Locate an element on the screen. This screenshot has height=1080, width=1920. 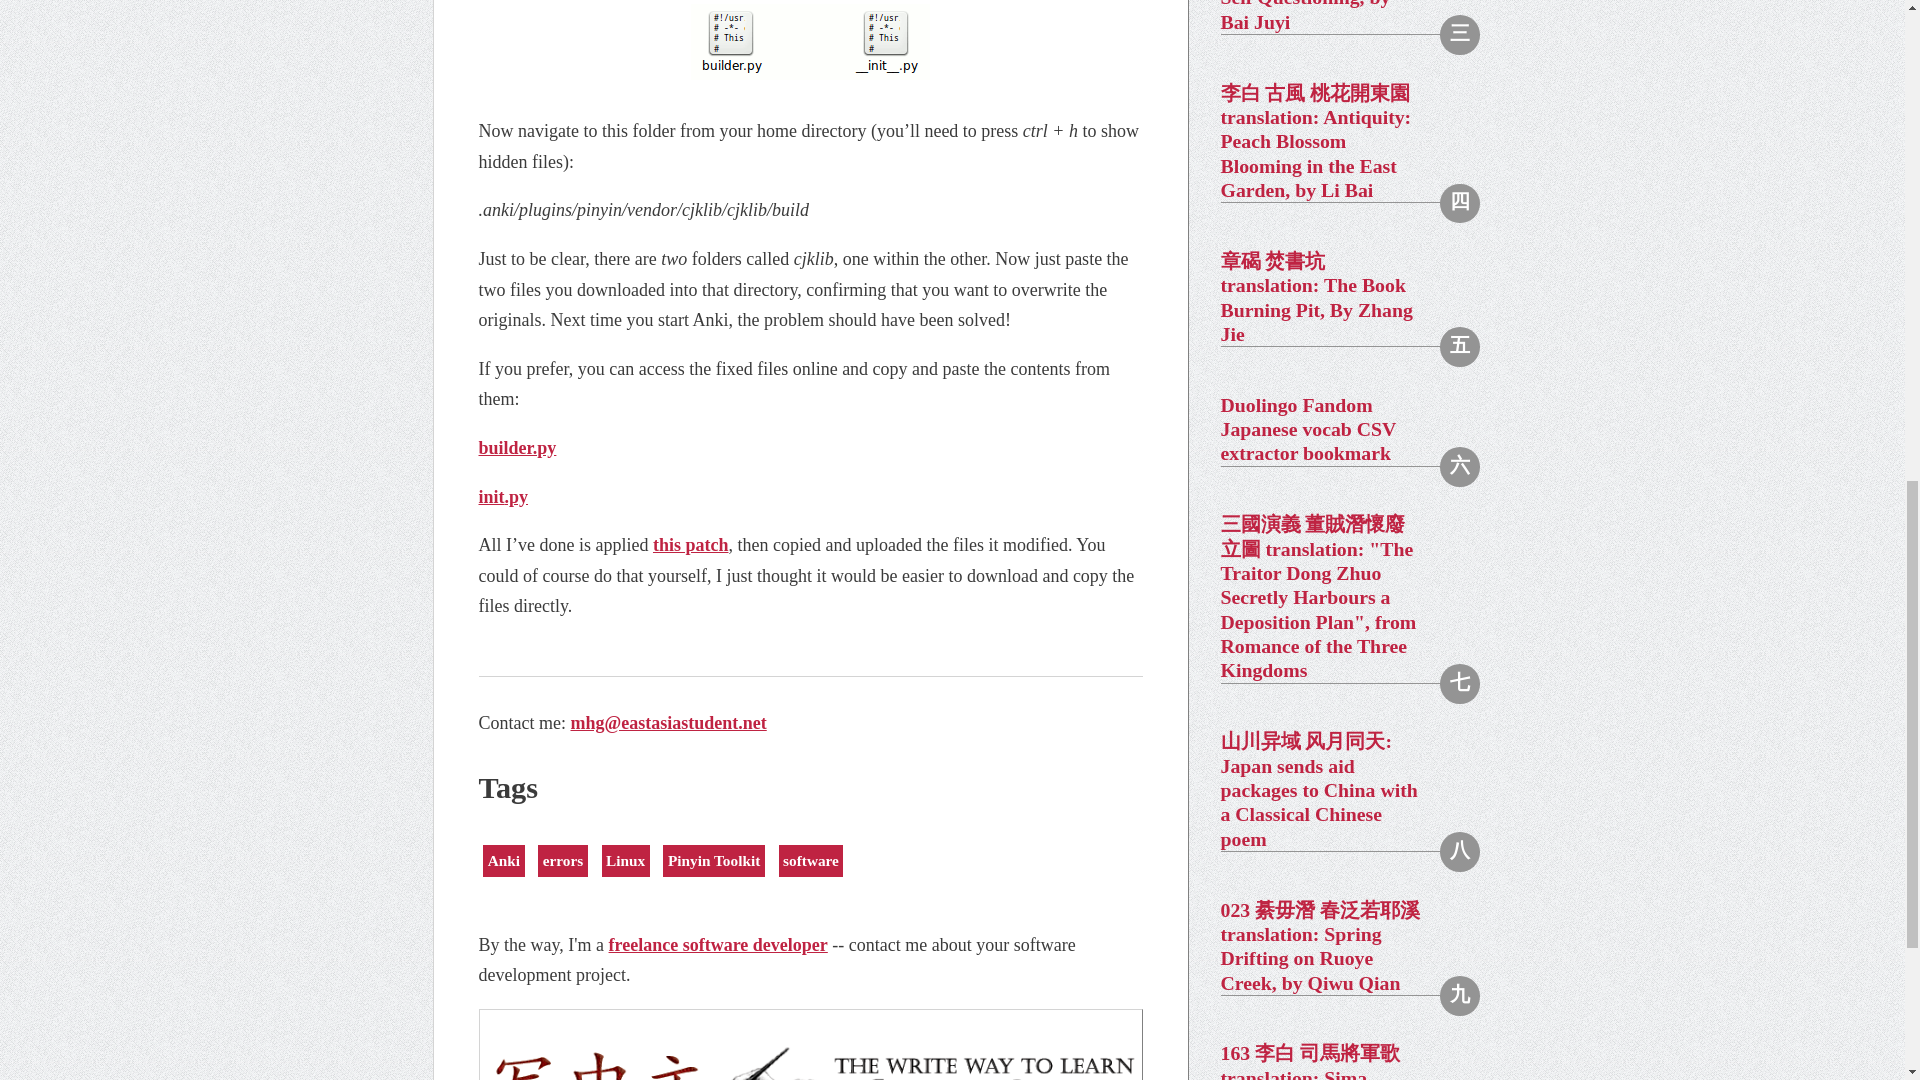
Pinyin Toolkit is located at coordinates (713, 860).